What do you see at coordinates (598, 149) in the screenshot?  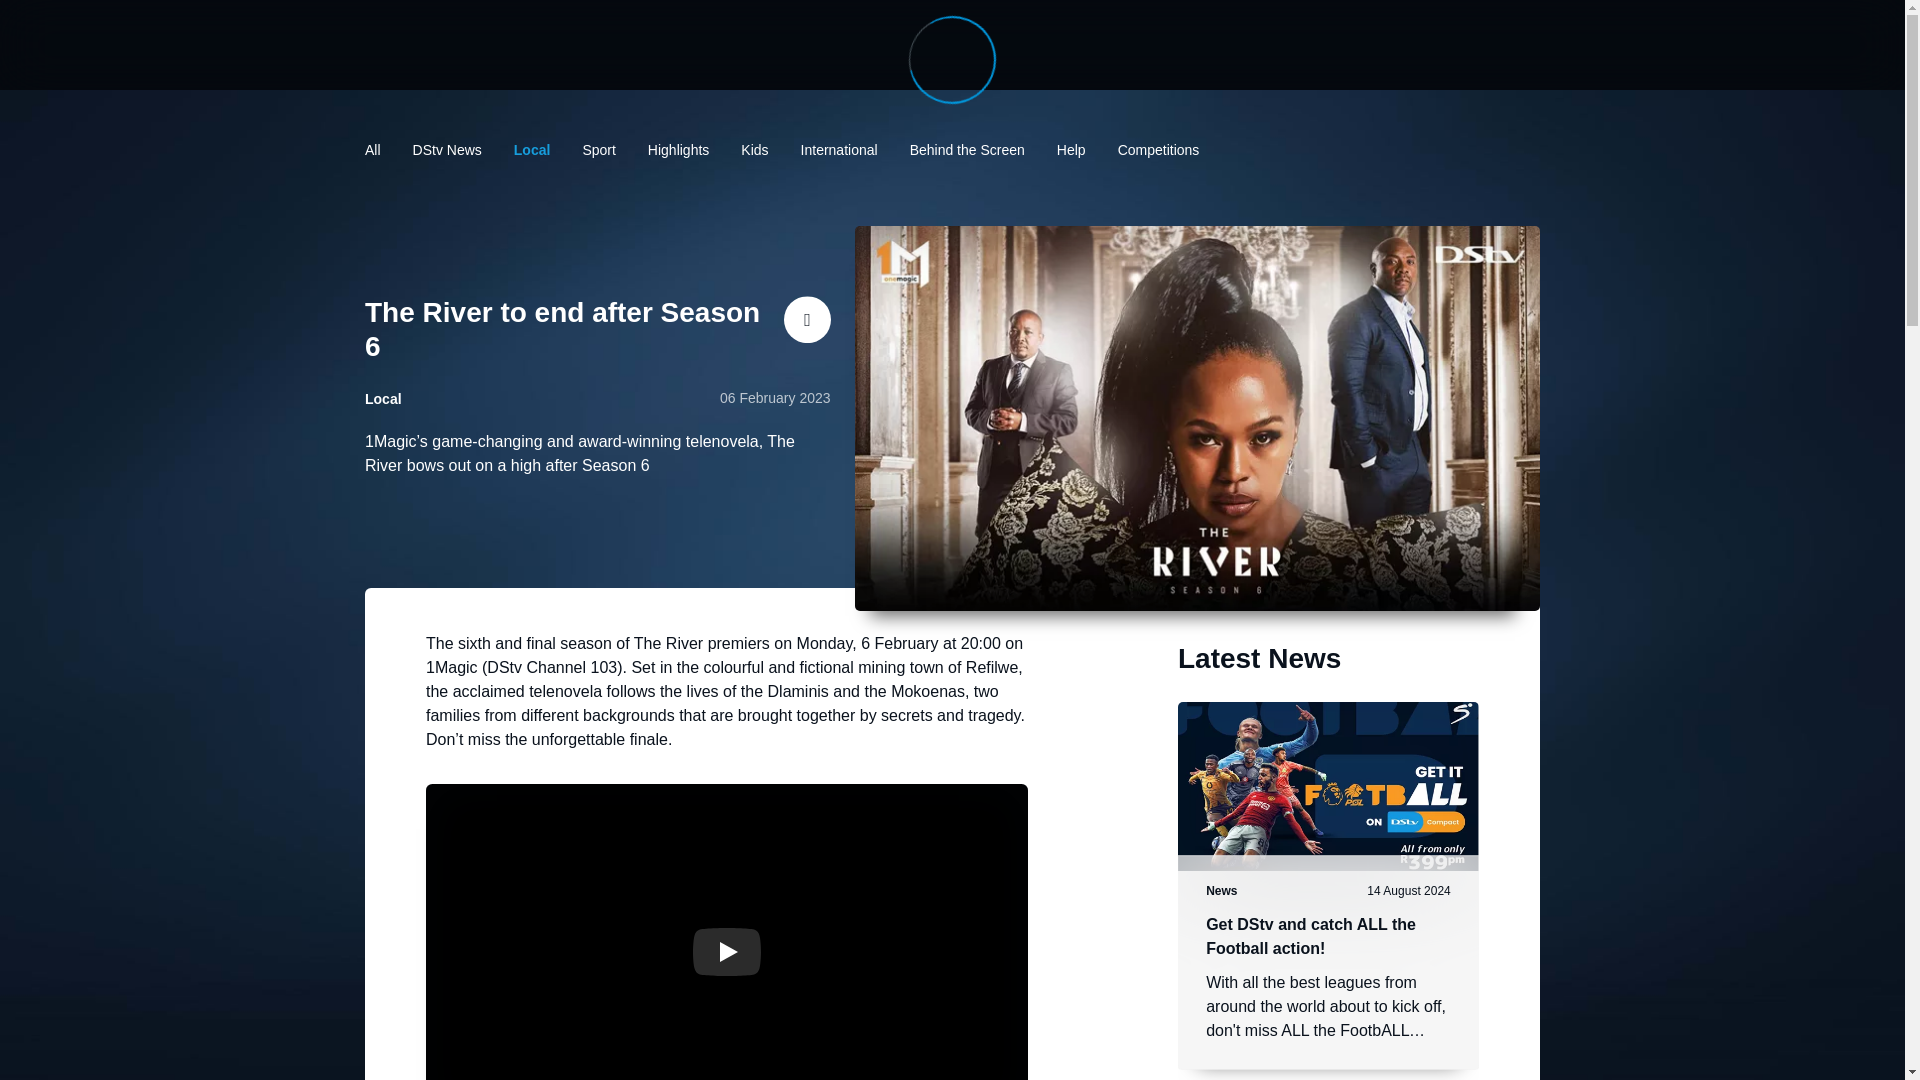 I see `Sport` at bounding box center [598, 149].